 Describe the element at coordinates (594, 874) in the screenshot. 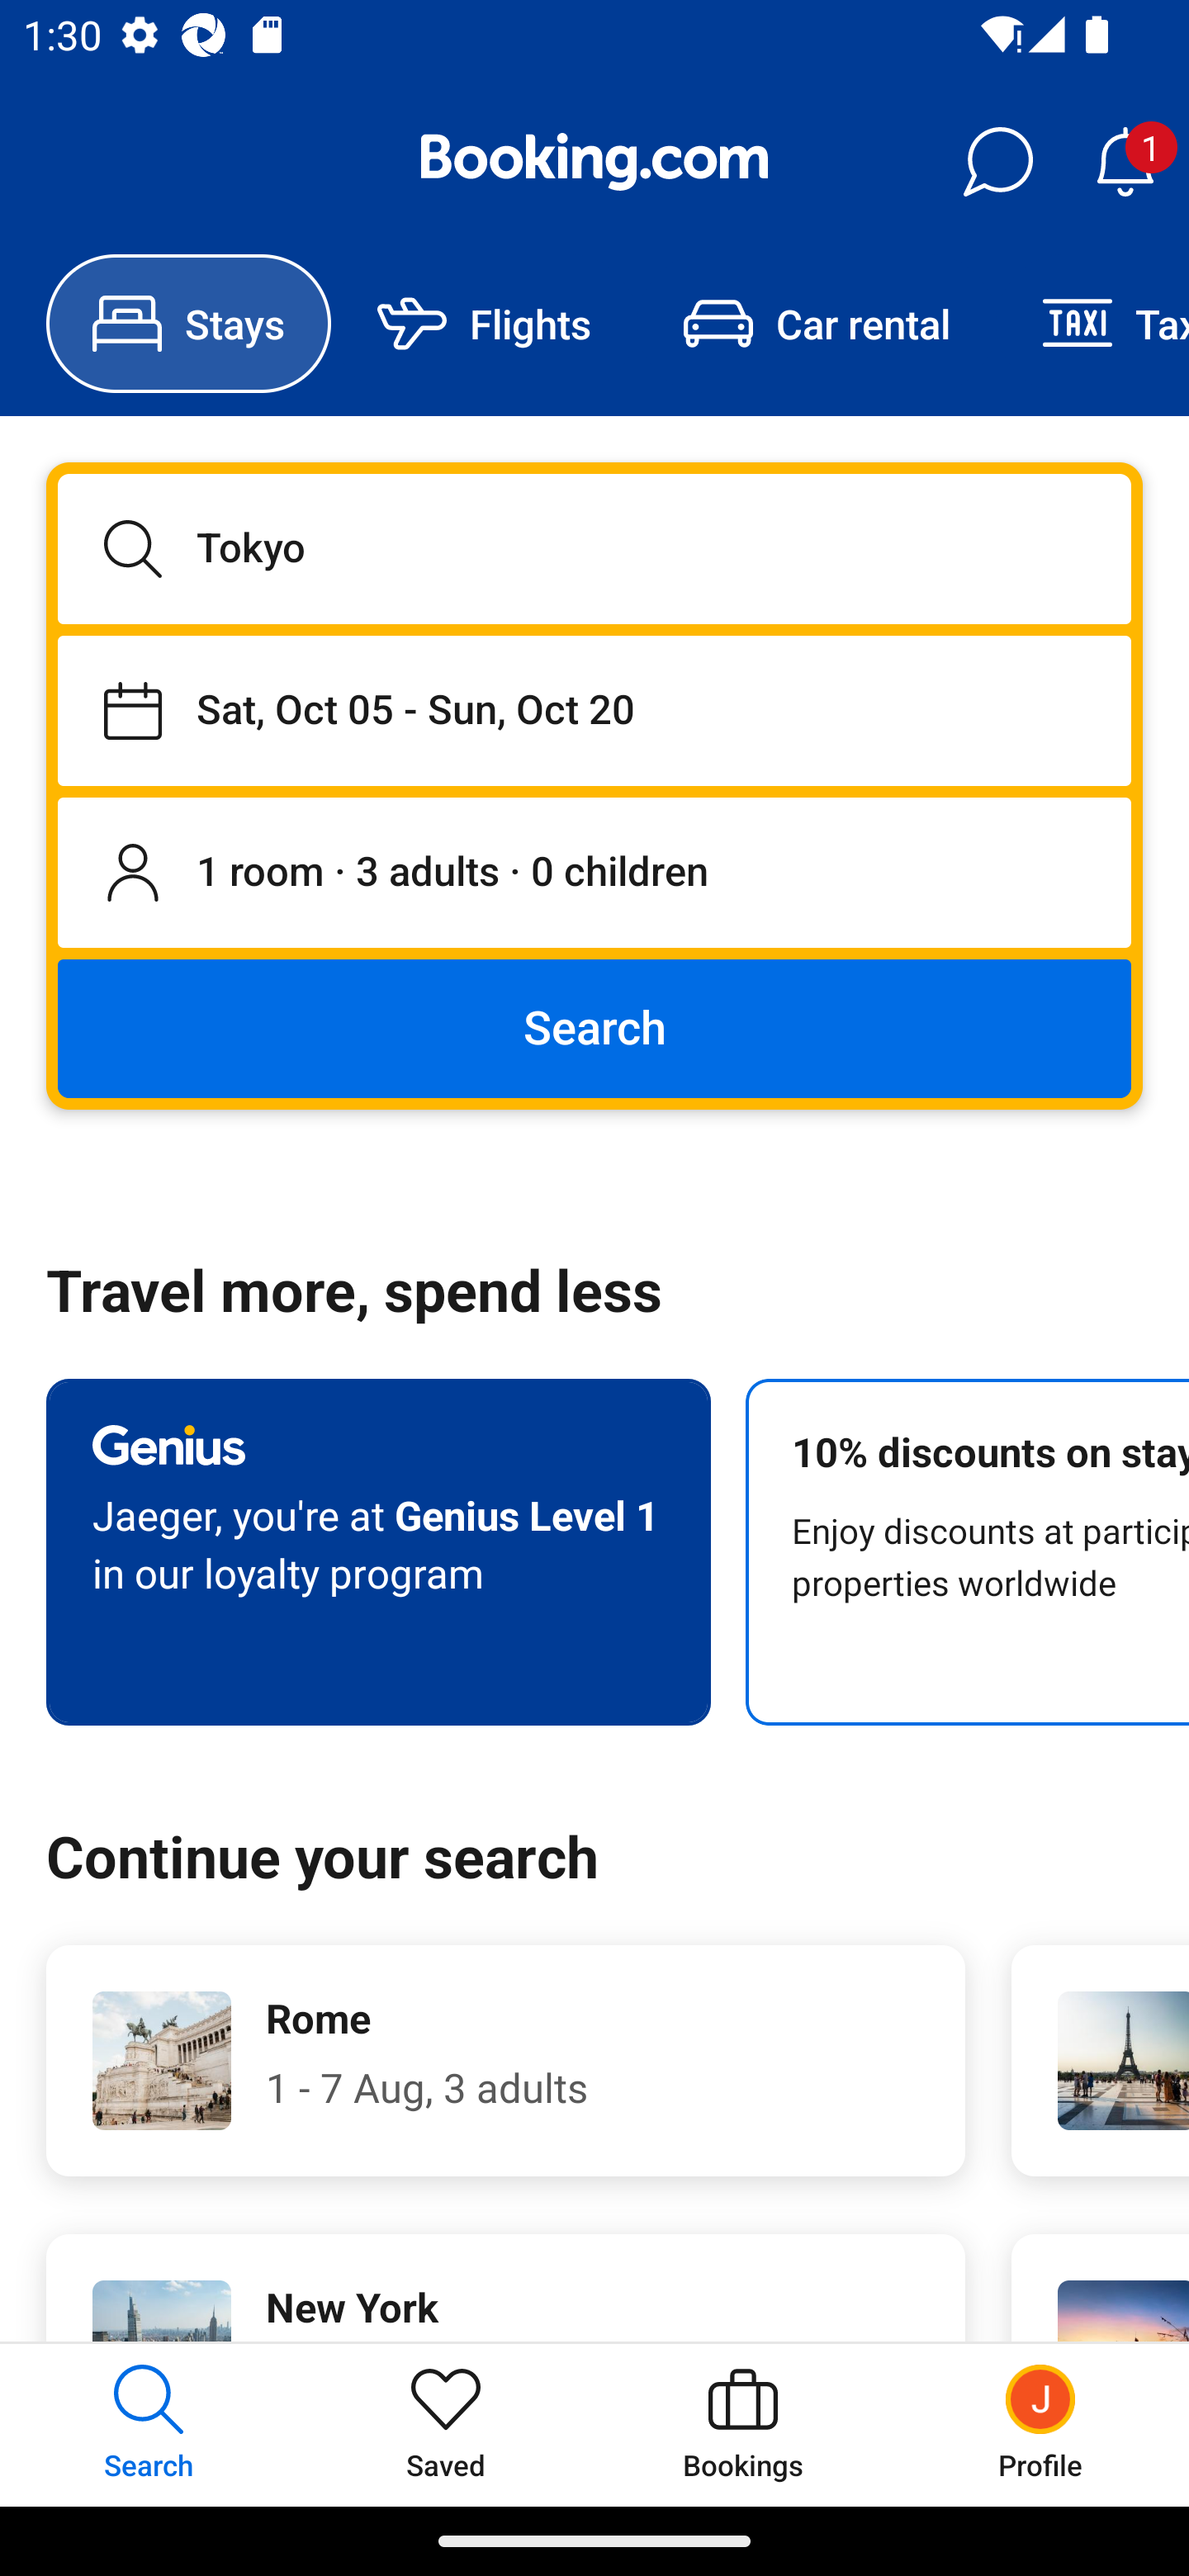

I see `1 room, 3 adults, 0 children` at that location.